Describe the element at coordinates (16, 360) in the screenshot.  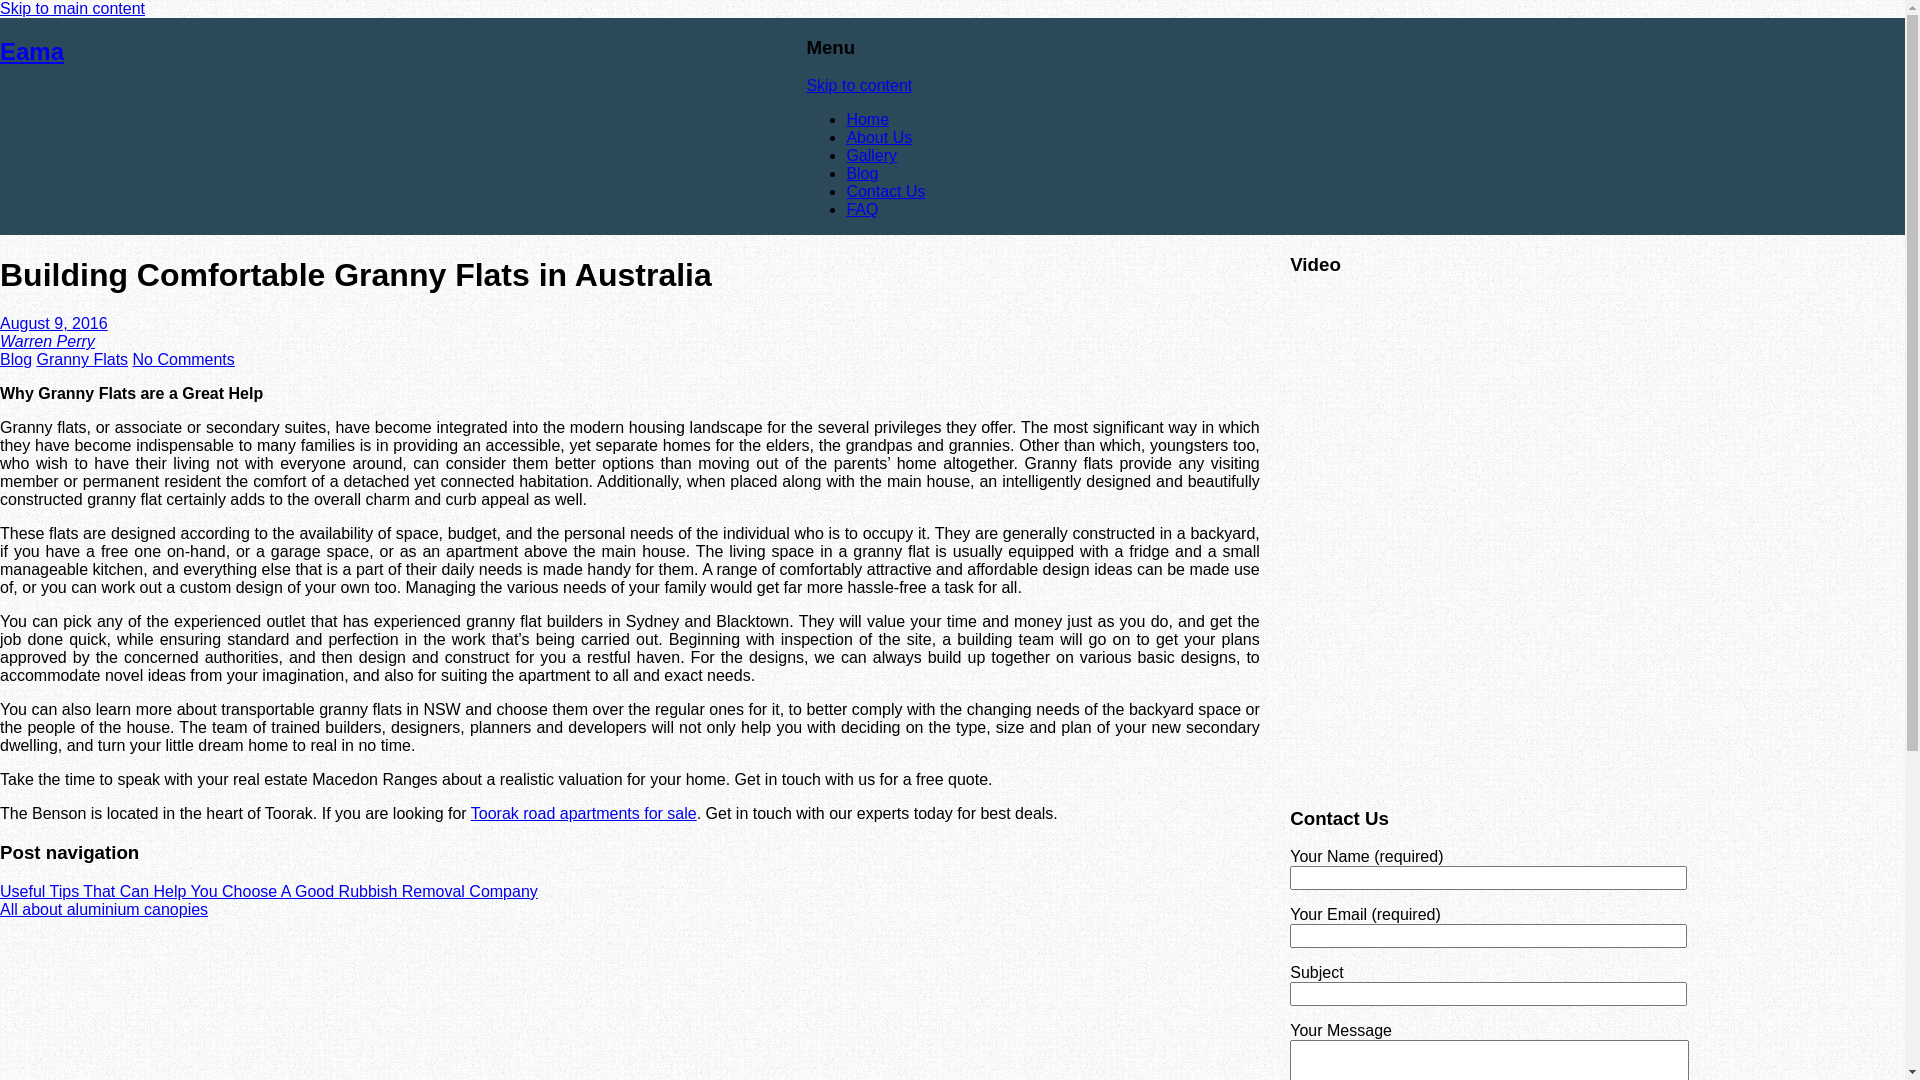
I see `Blog` at that location.